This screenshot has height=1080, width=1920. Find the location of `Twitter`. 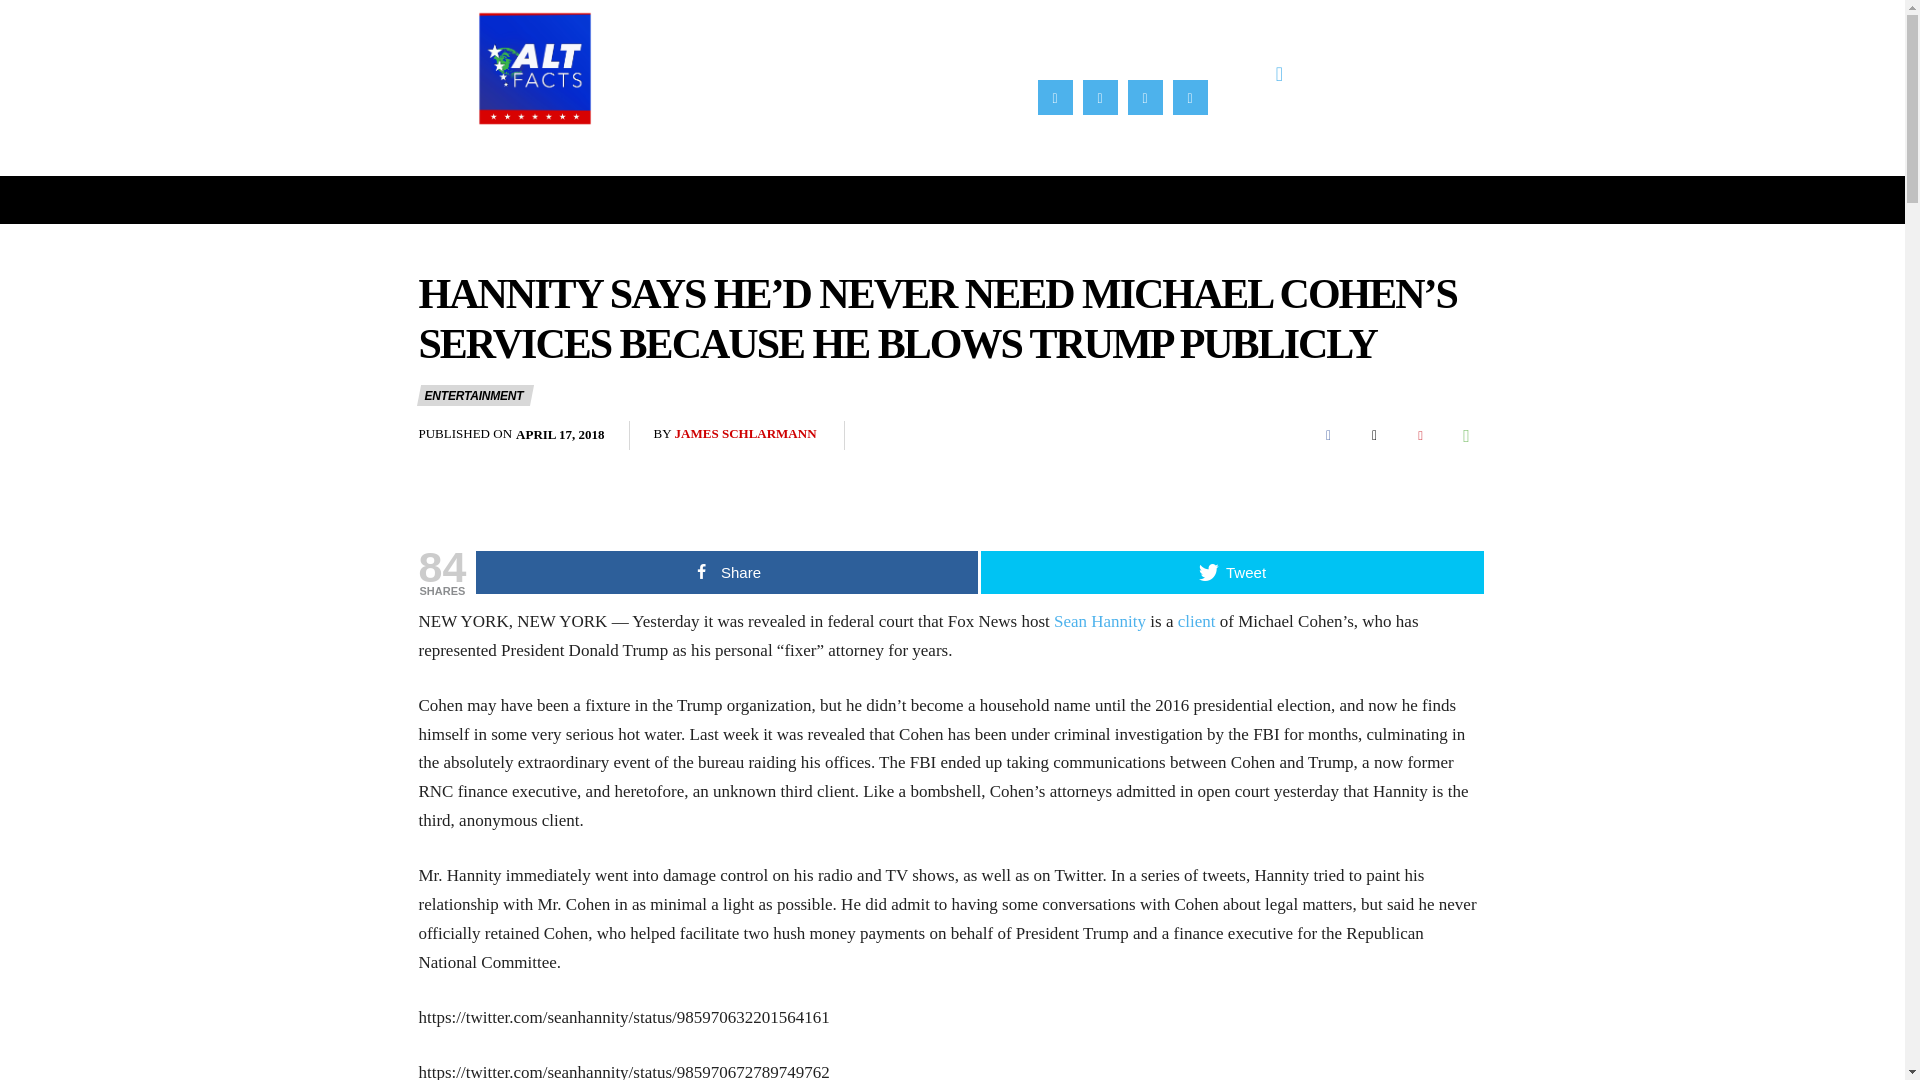

Twitter is located at coordinates (1373, 435).